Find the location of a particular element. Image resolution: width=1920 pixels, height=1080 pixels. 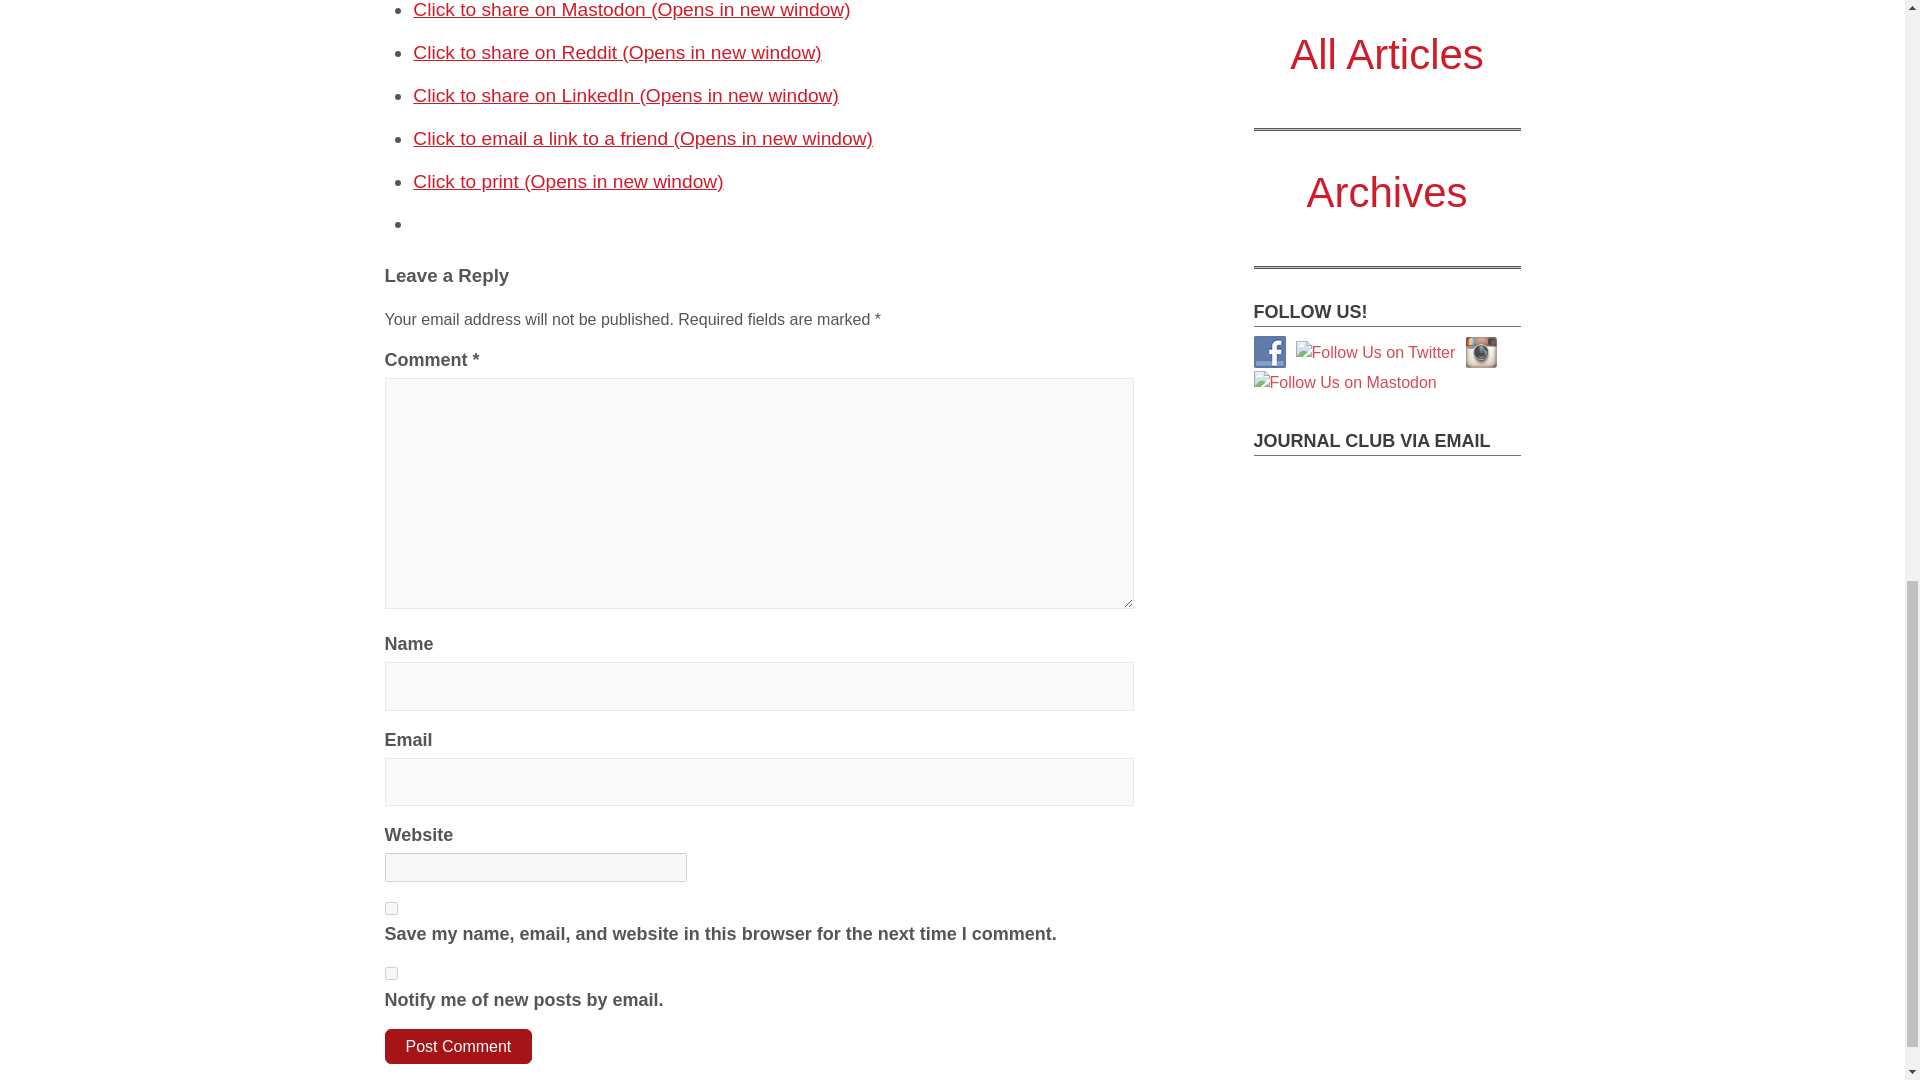

Click to share on Reddit is located at coordinates (616, 52).